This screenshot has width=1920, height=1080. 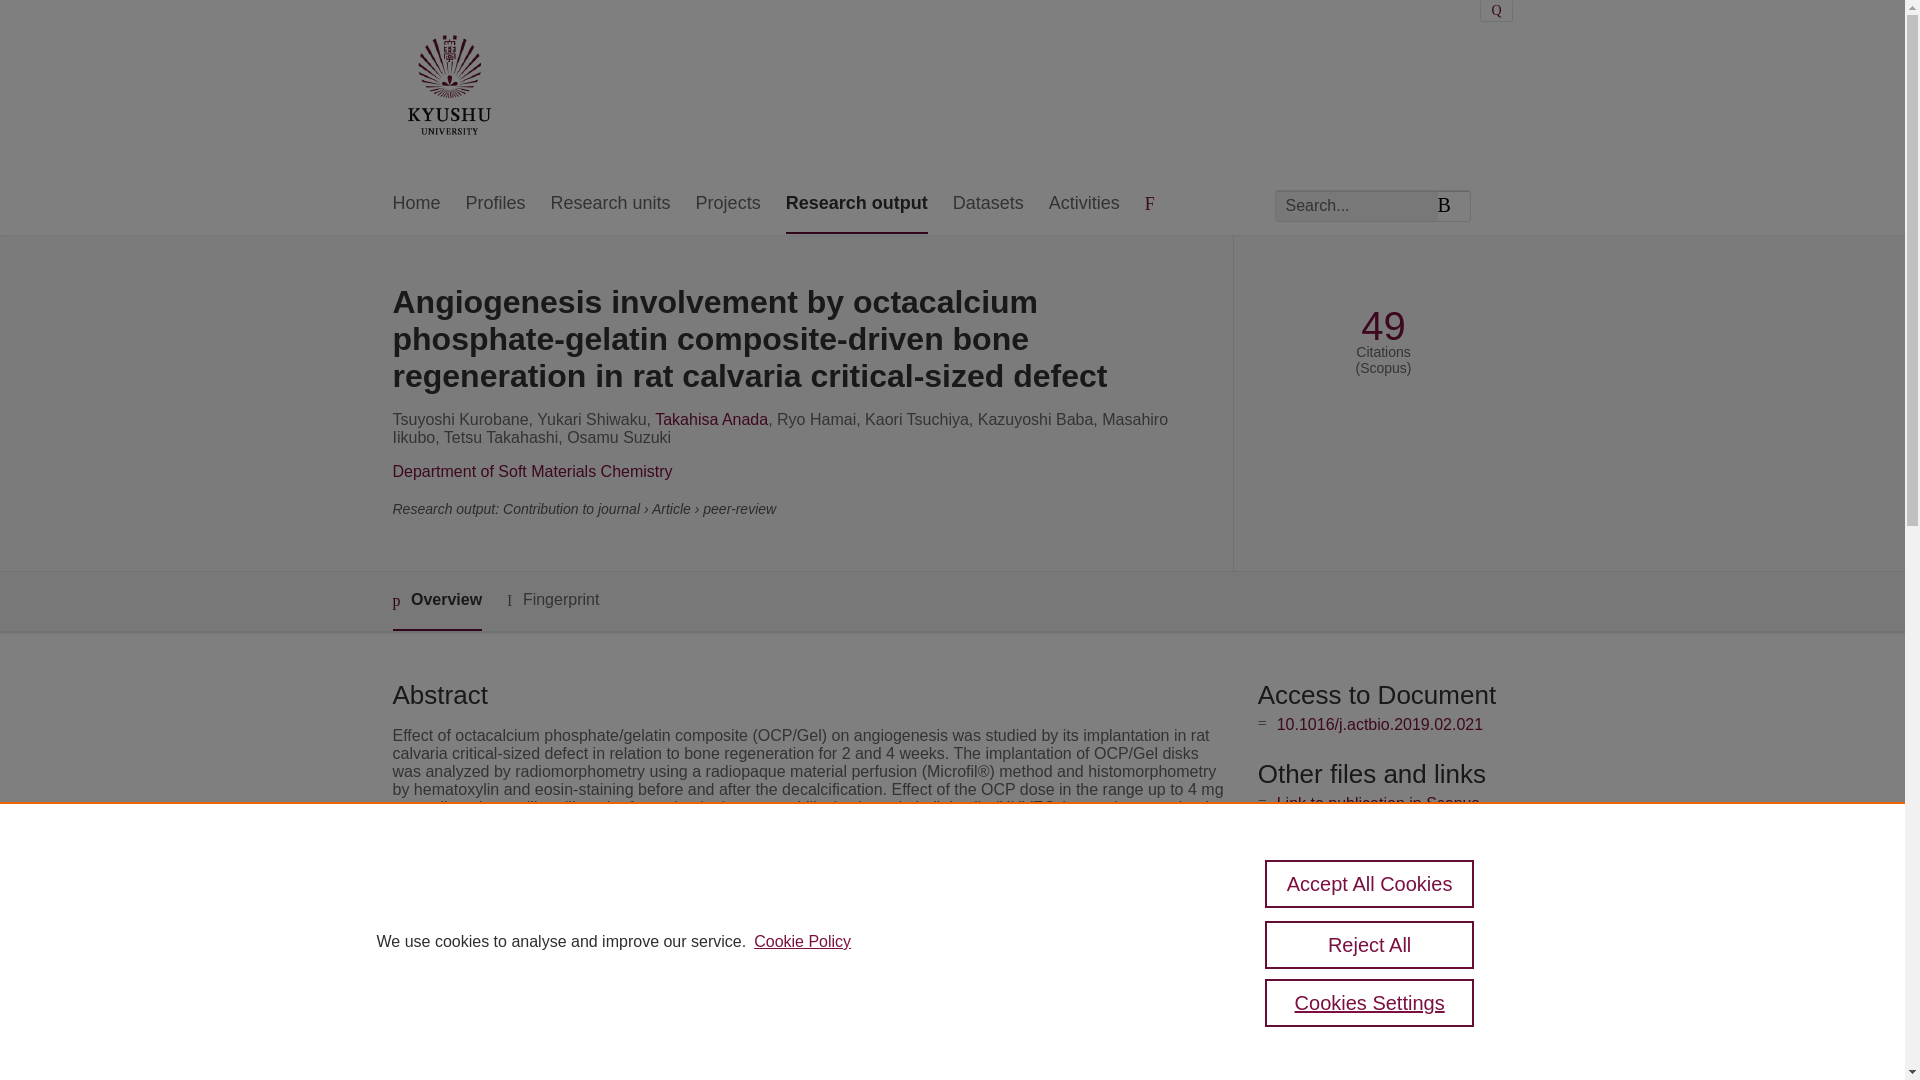 I want to click on Activities, so click(x=1084, y=204).